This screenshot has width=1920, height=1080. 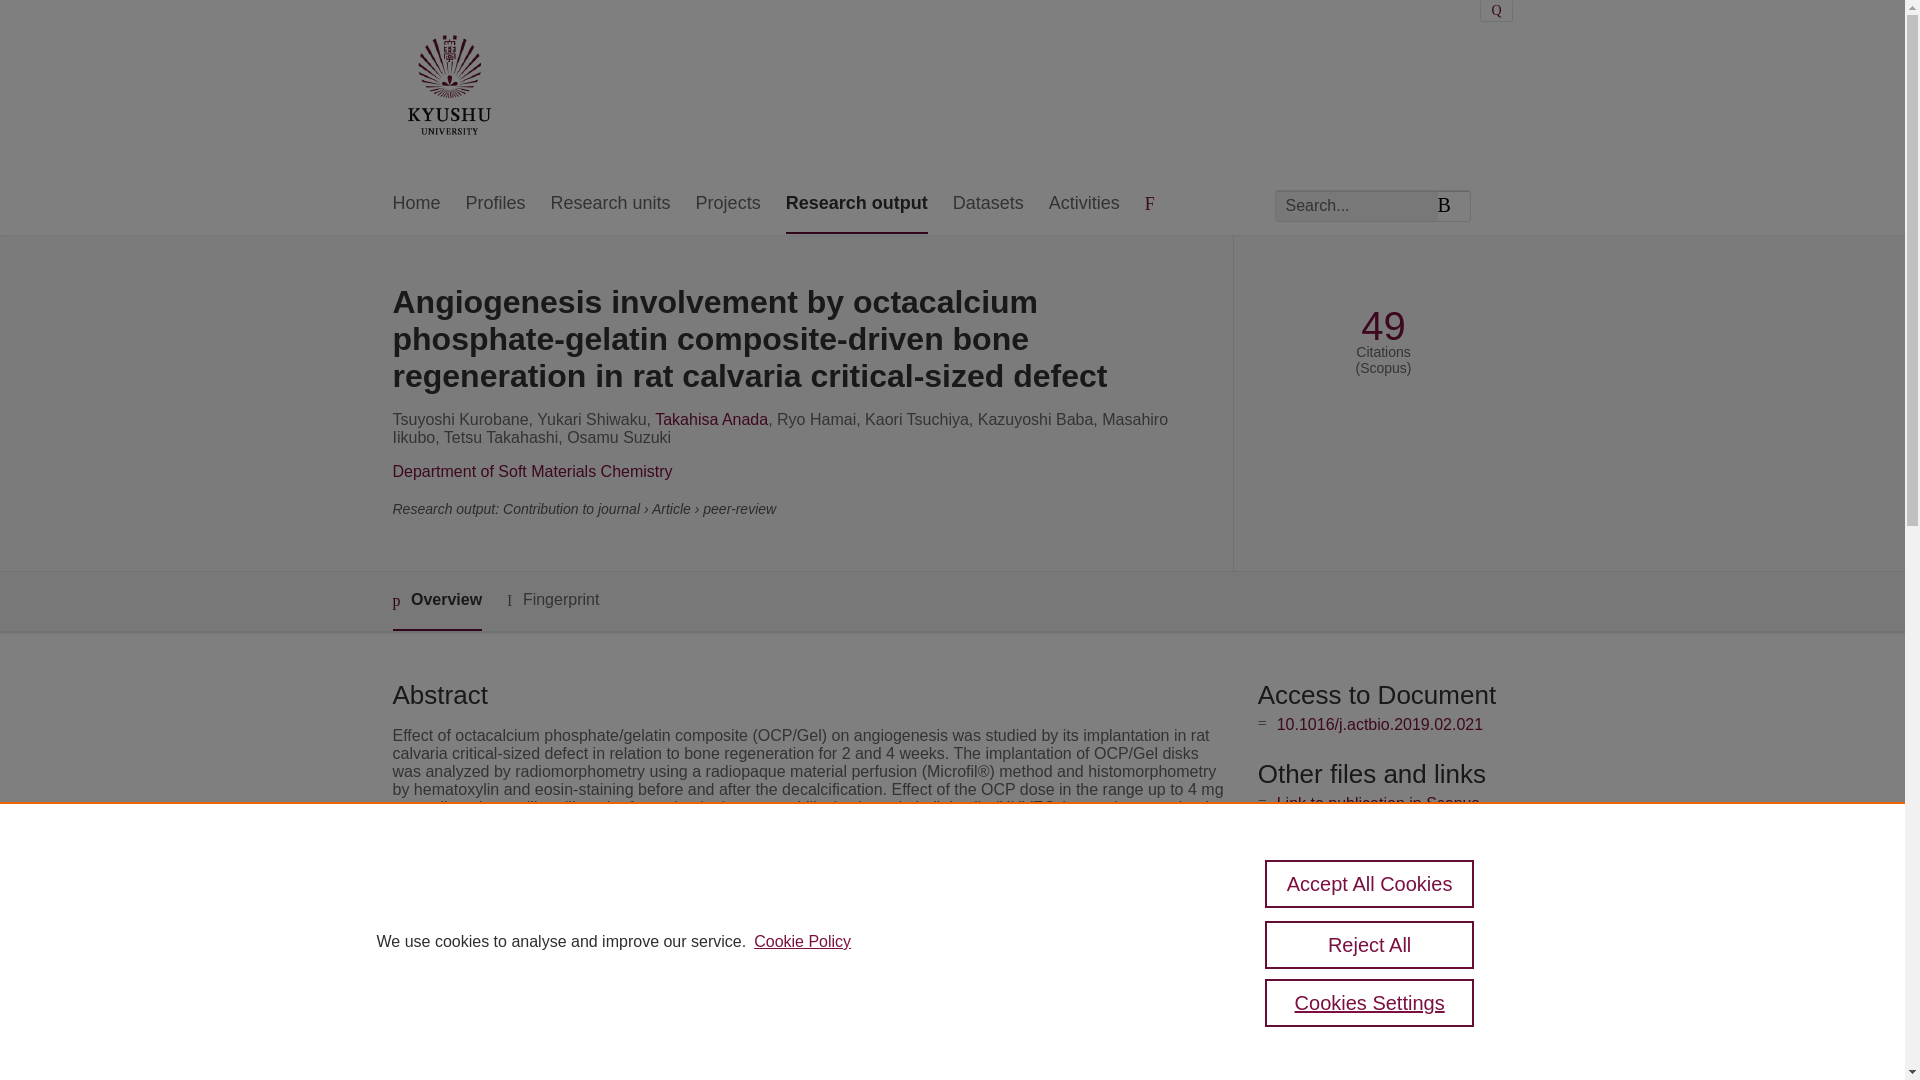 I want to click on Activities, so click(x=1084, y=204).